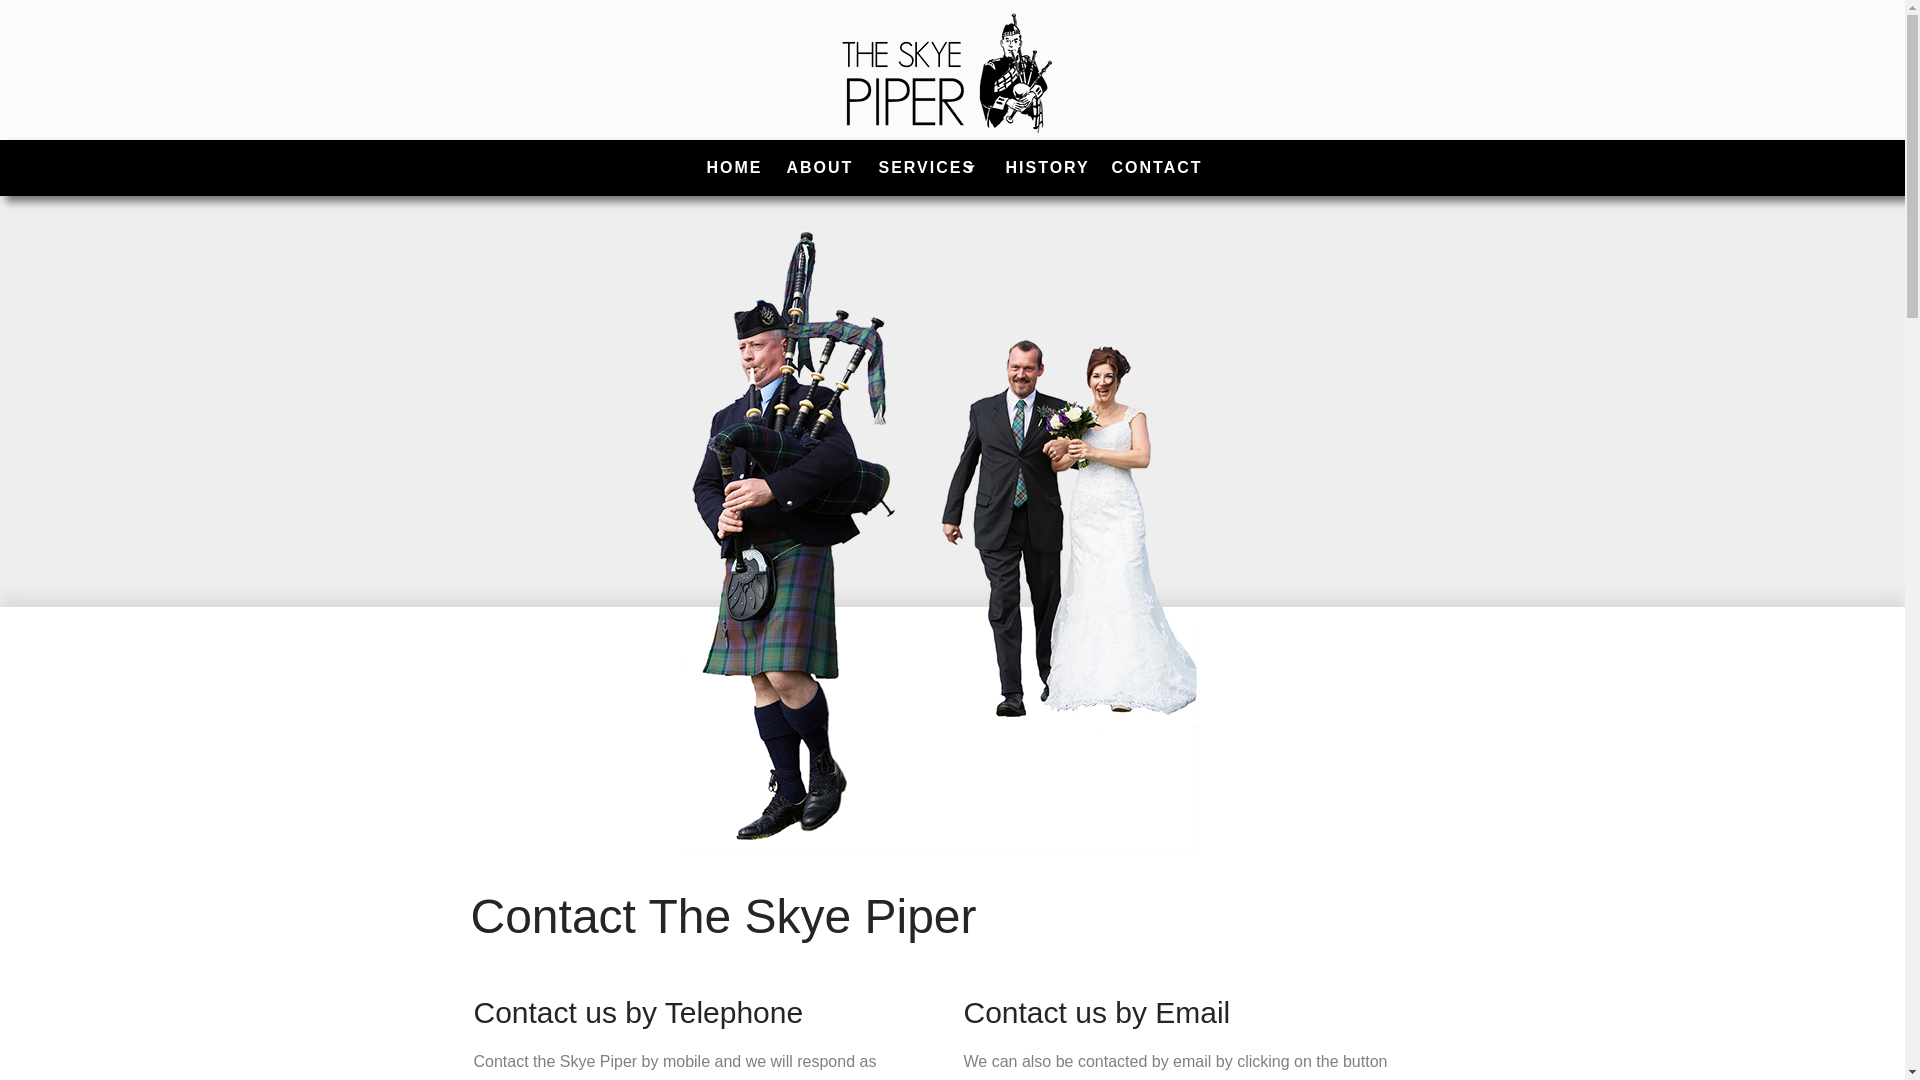 This screenshot has height=1080, width=1920. Describe the element at coordinates (1154, 168) in the screenshot. I see `CONTACT` at that location.